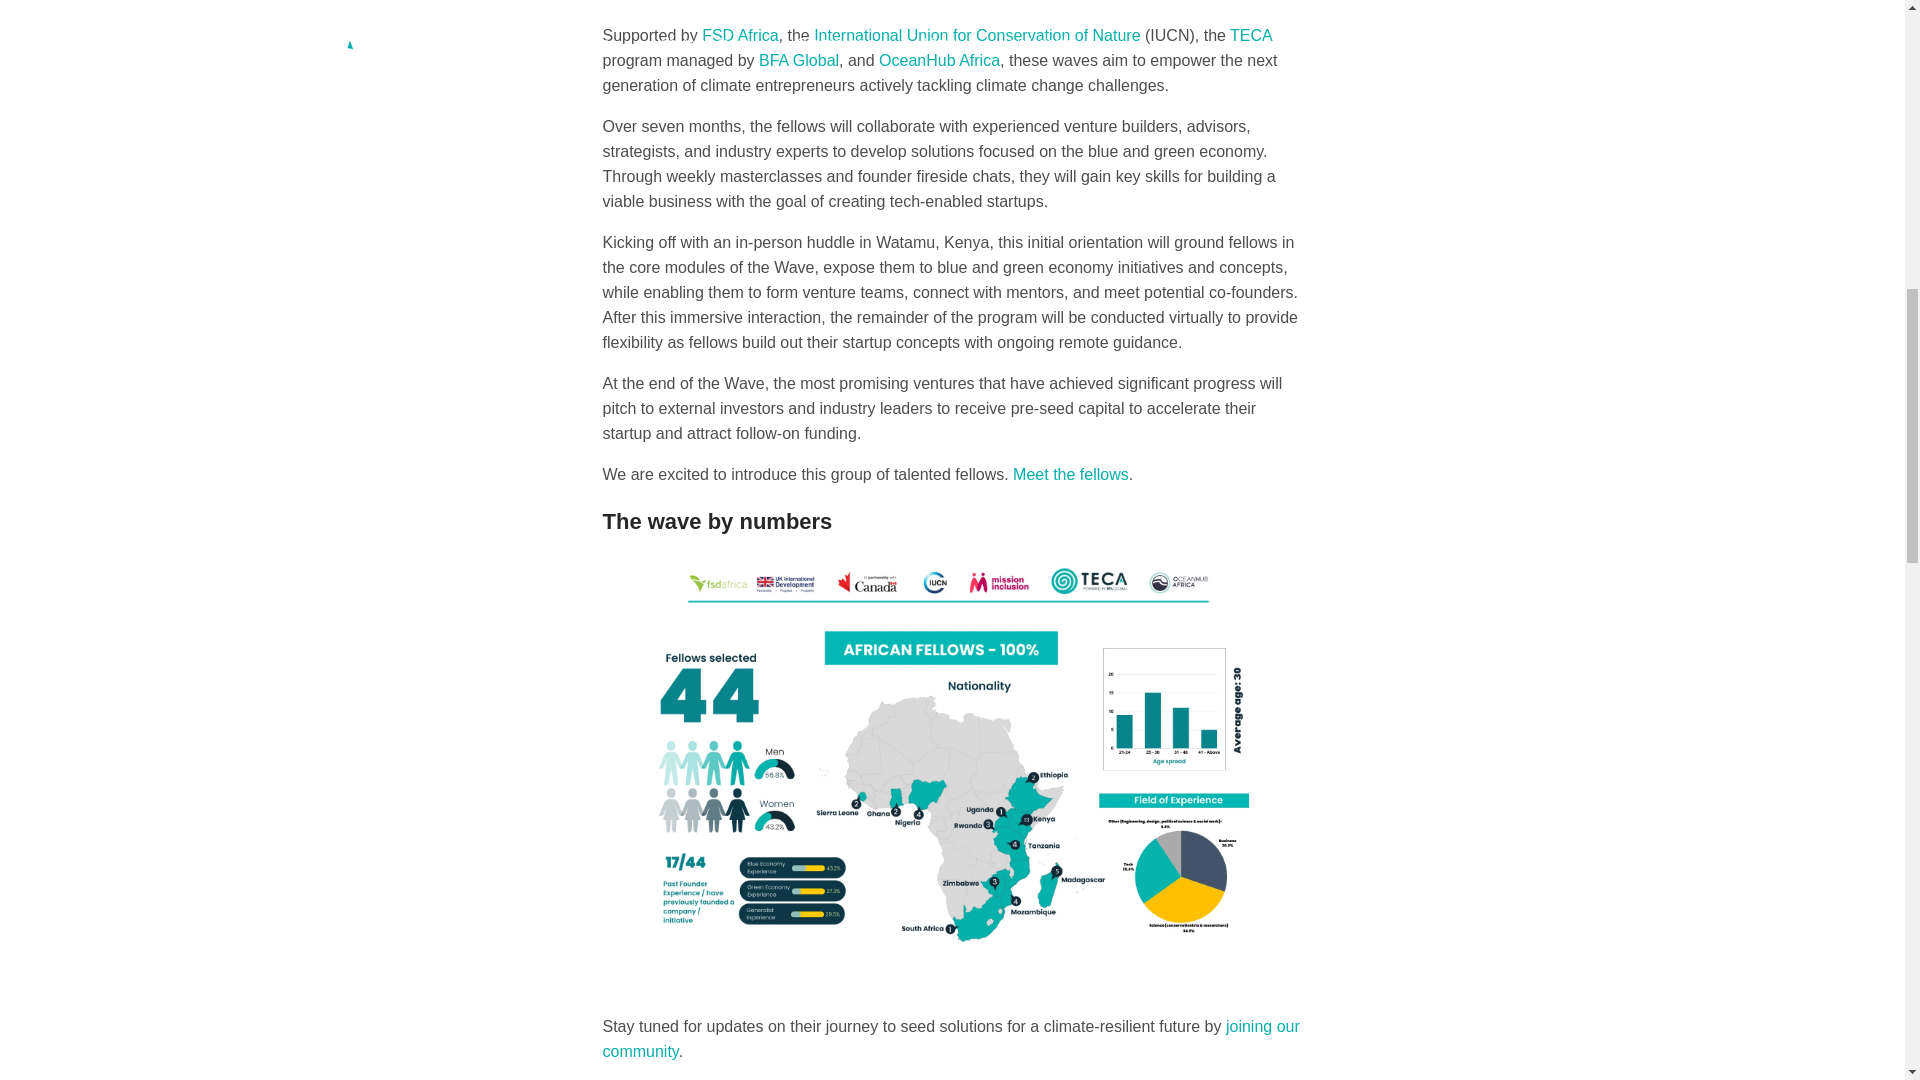 The height and width of the screenshot is (1080, 1920). What do you see at coordinates (950, 1038) in the screenshot?
I see `joining our community` at bounding box center [950, 1038].